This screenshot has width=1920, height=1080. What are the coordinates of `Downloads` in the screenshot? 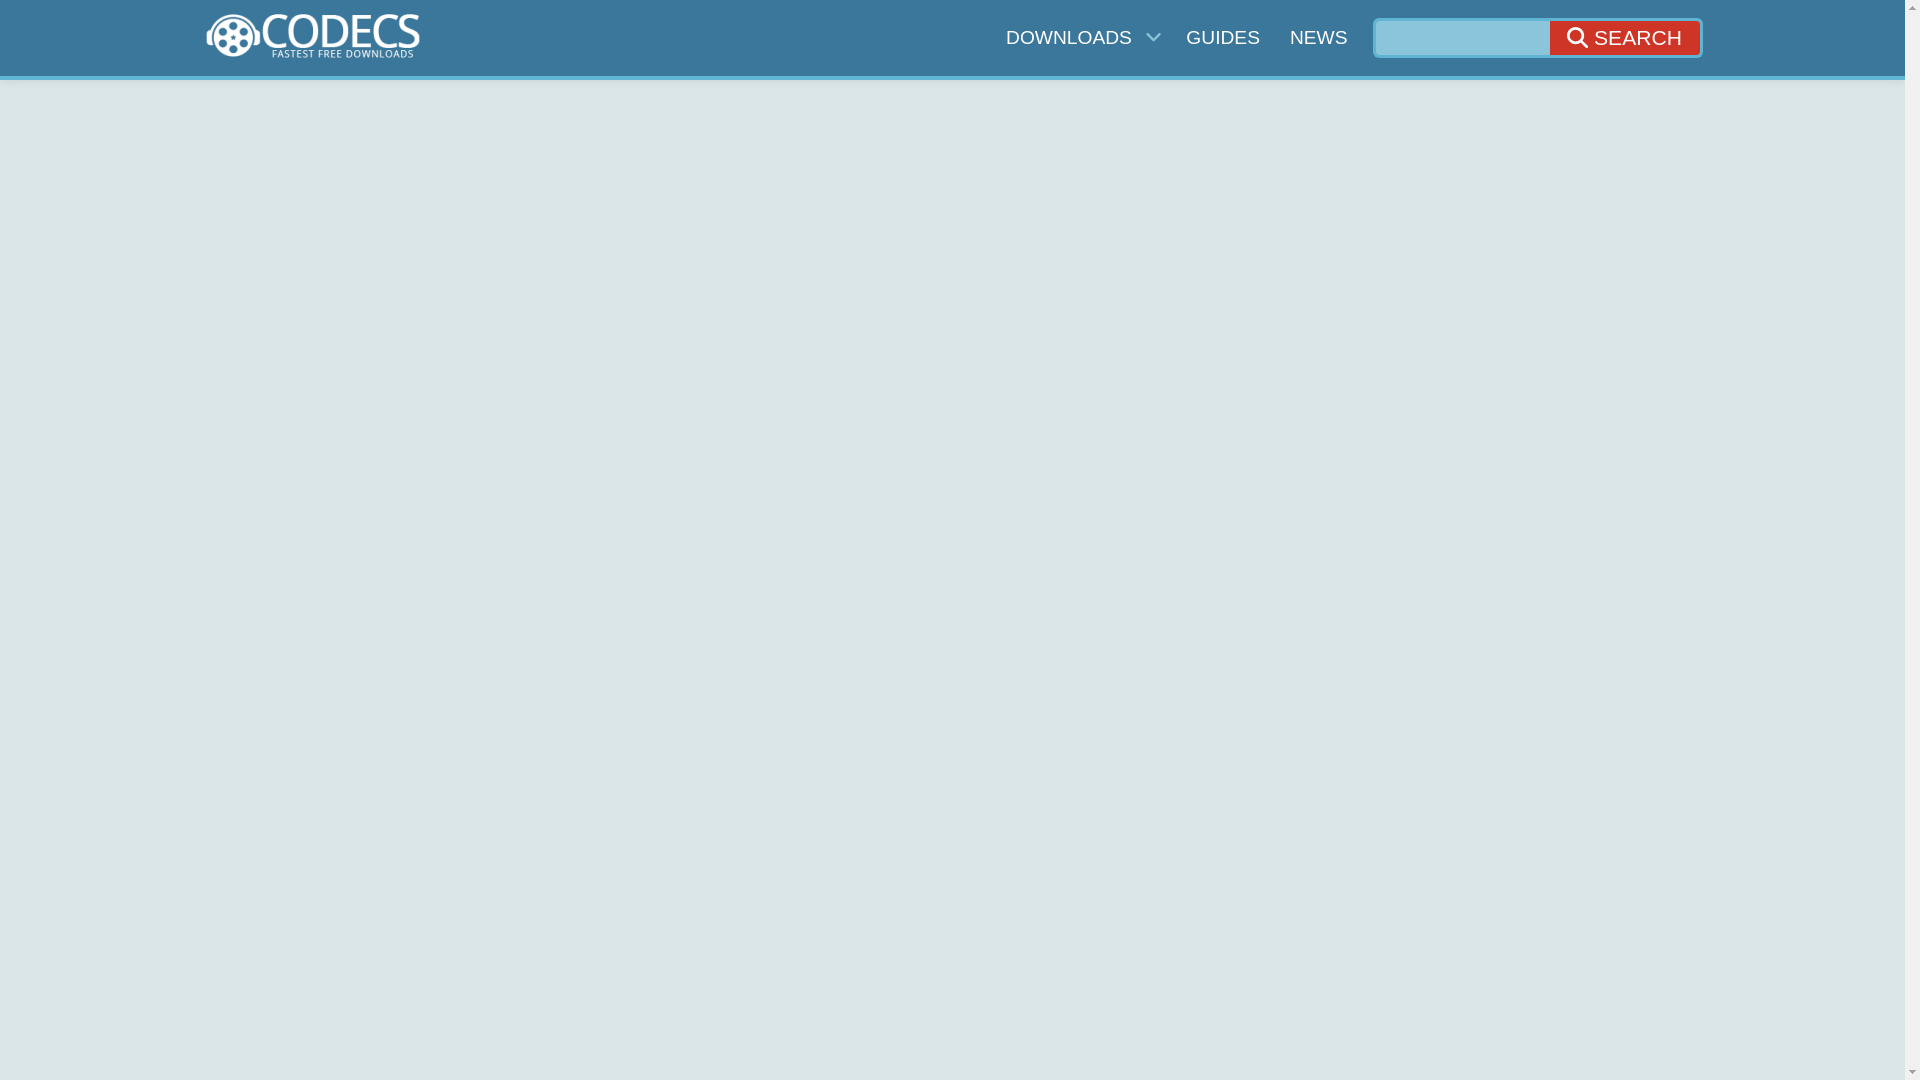 It's located at (1080, 36).